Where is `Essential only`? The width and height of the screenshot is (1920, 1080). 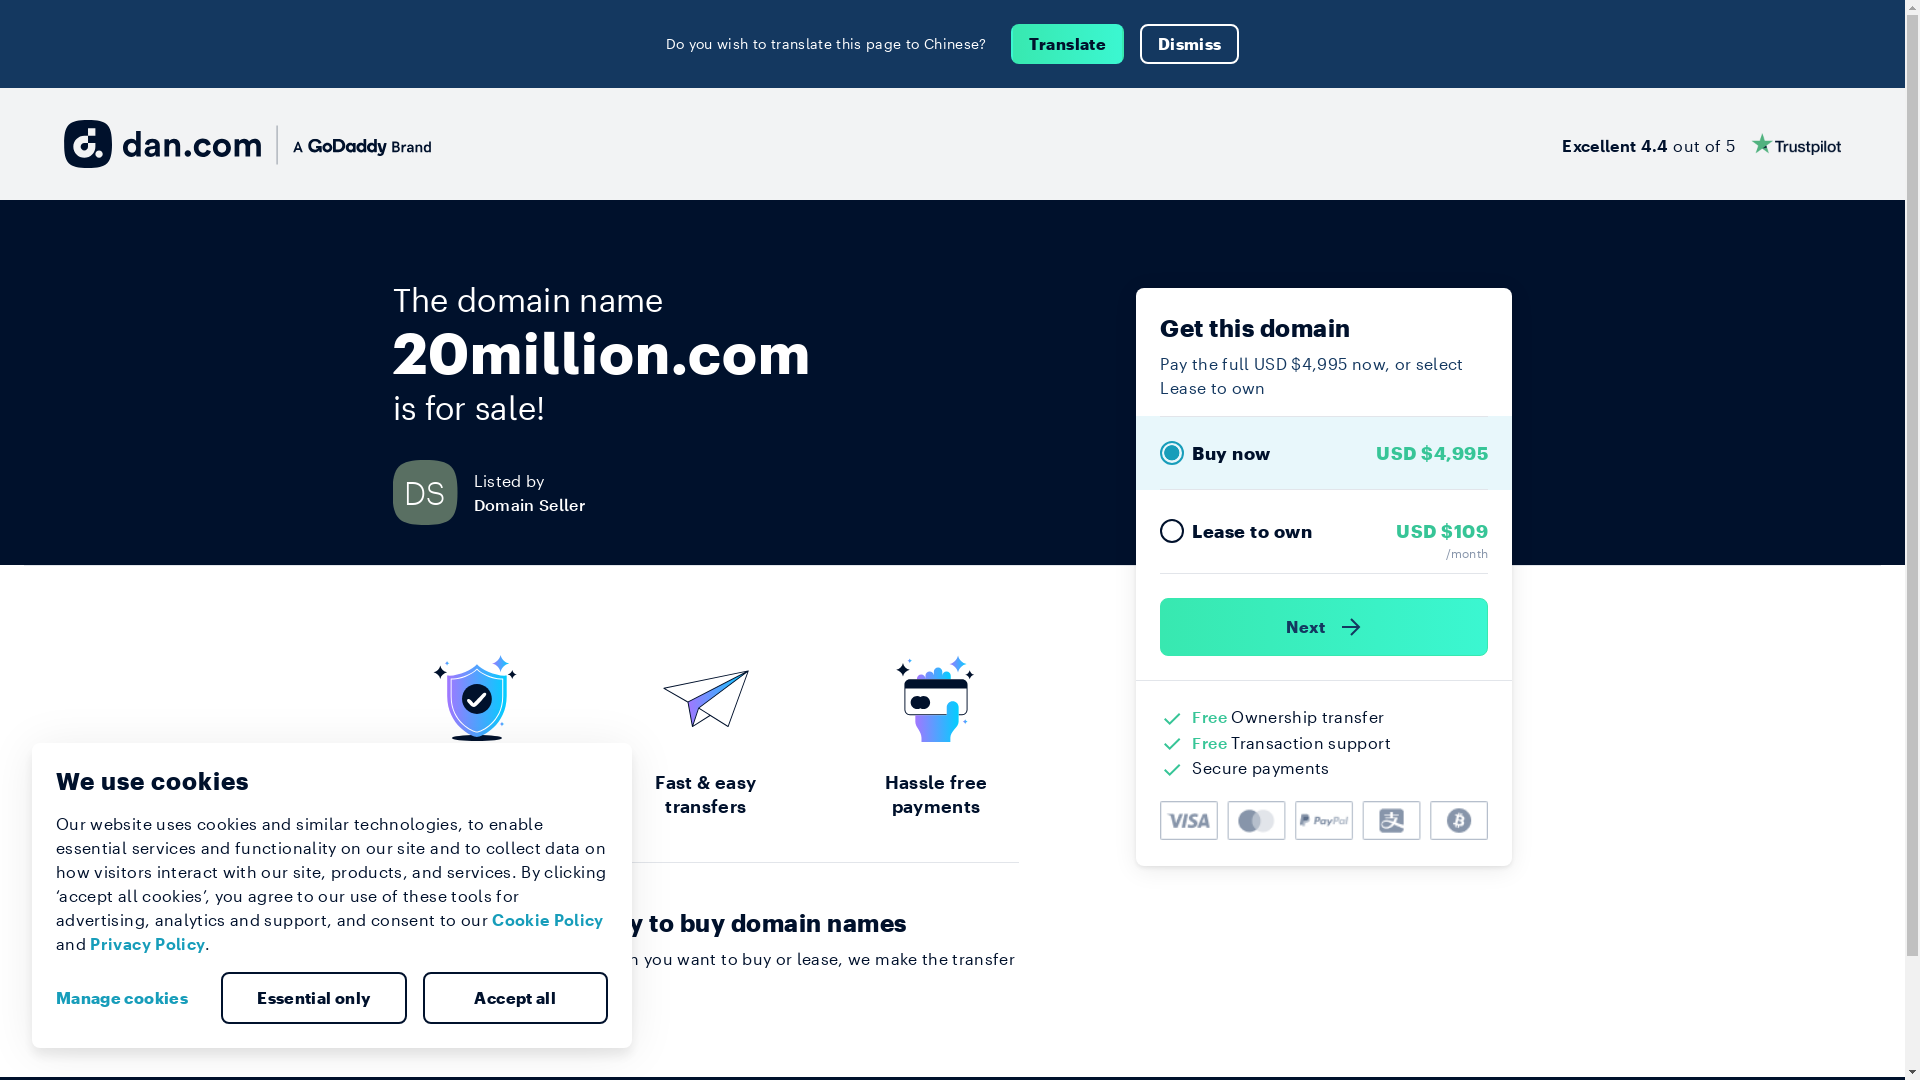 Essential only is located at coordinates (314, 998).